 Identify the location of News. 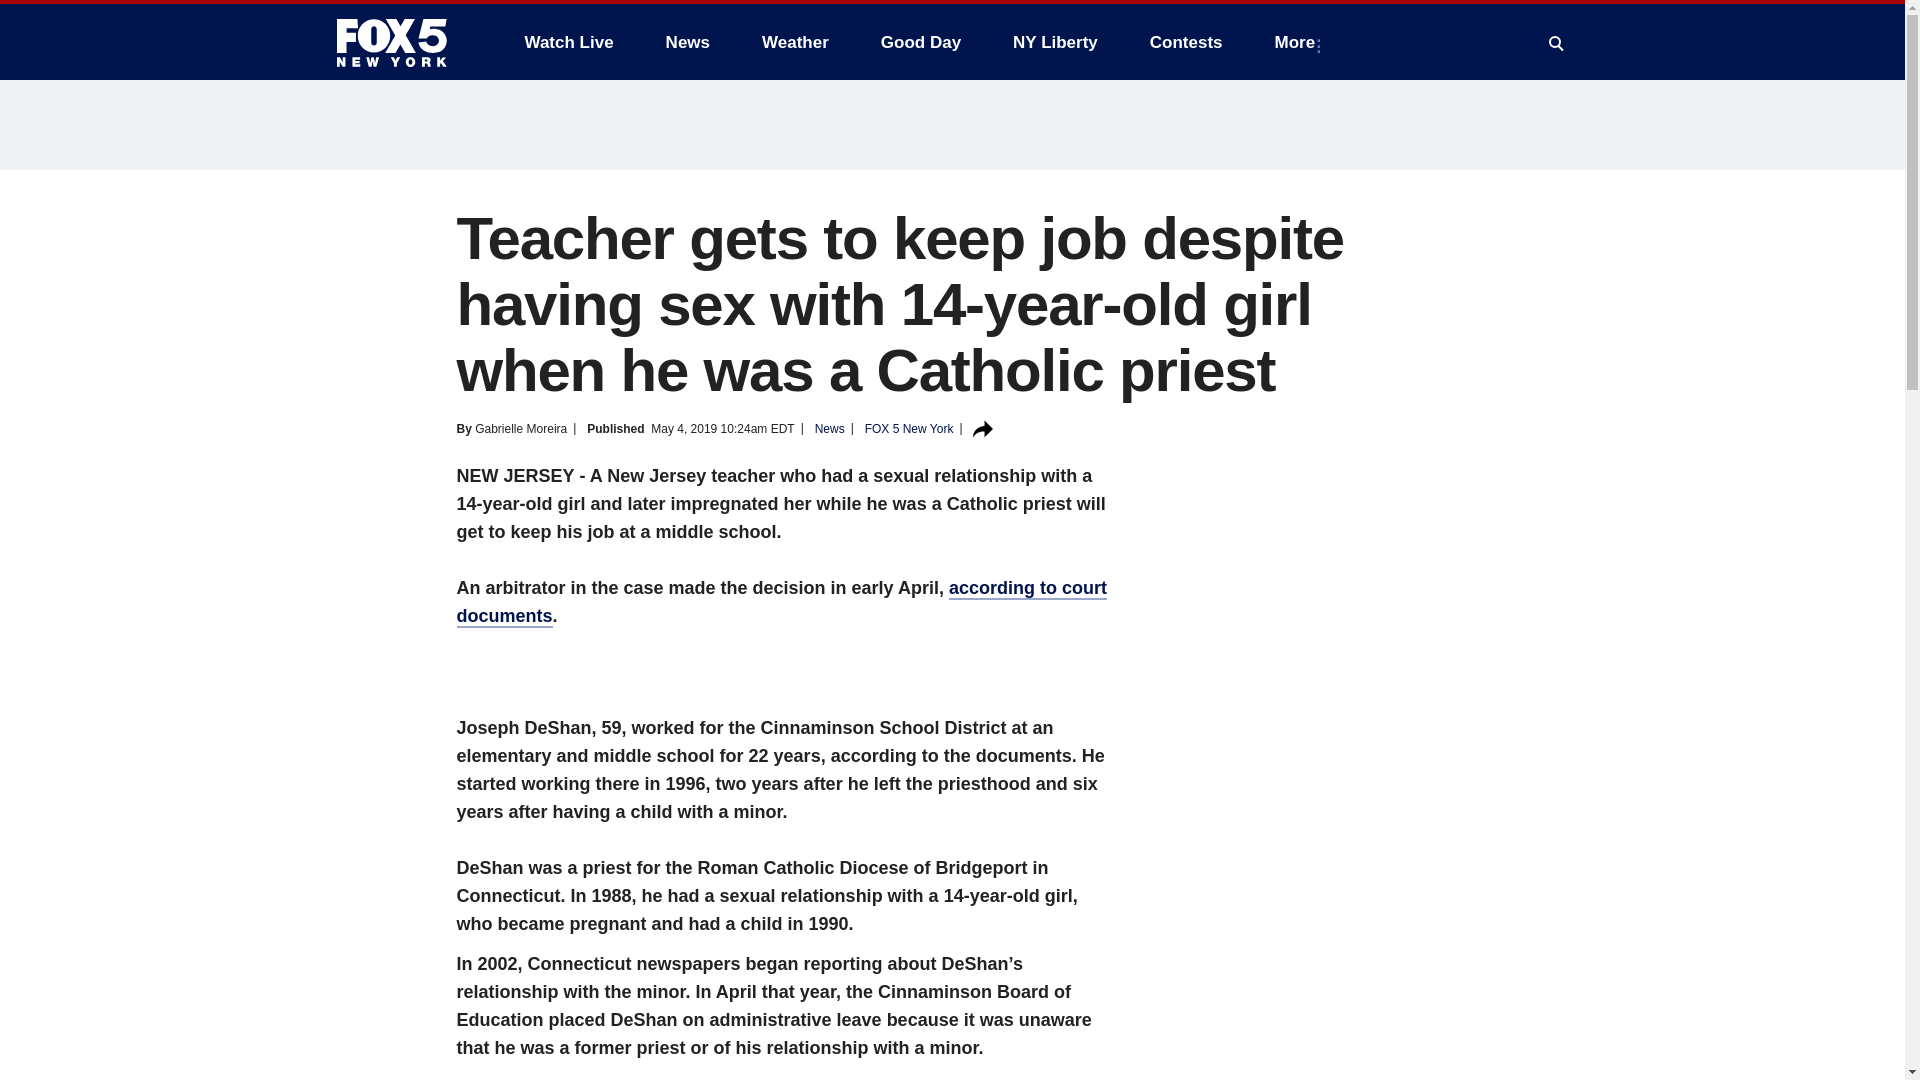
(688, 42).